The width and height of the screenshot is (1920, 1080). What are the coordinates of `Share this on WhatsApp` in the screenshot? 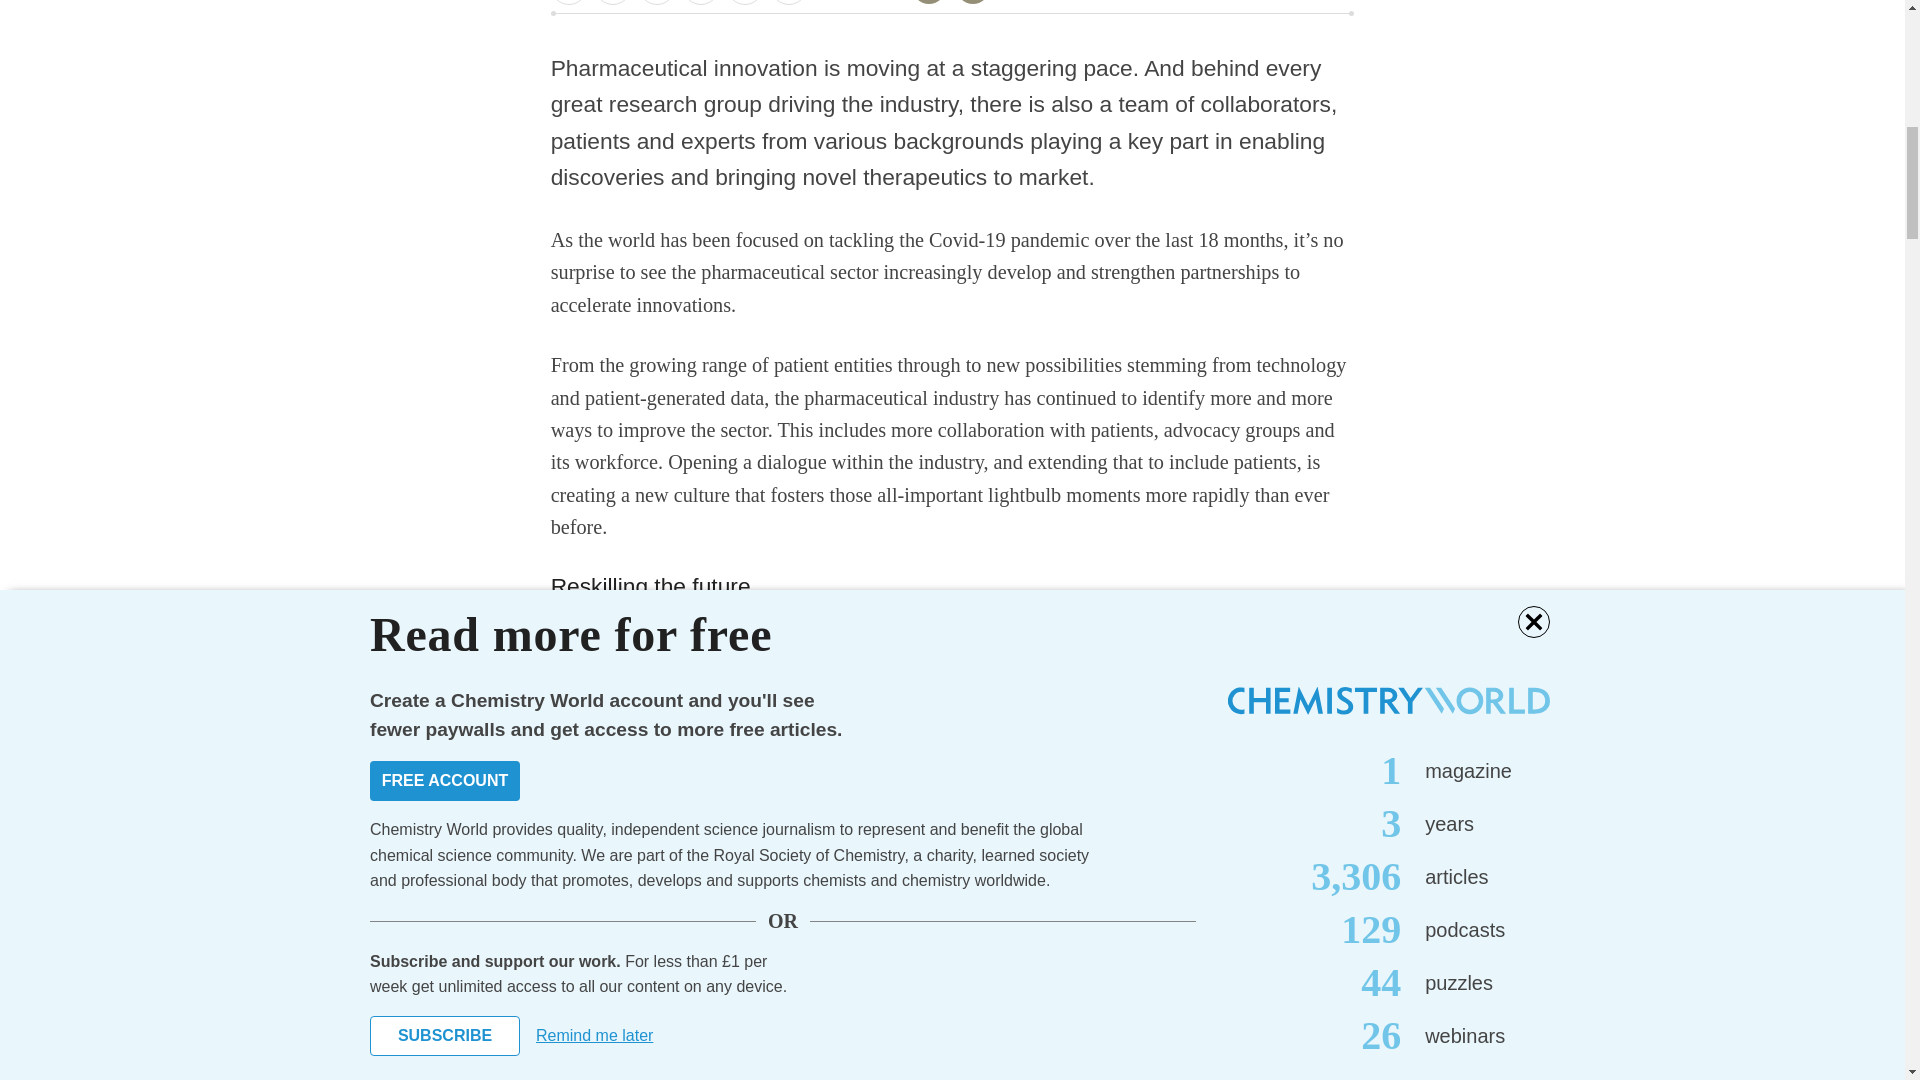 It's located at (744, 2).